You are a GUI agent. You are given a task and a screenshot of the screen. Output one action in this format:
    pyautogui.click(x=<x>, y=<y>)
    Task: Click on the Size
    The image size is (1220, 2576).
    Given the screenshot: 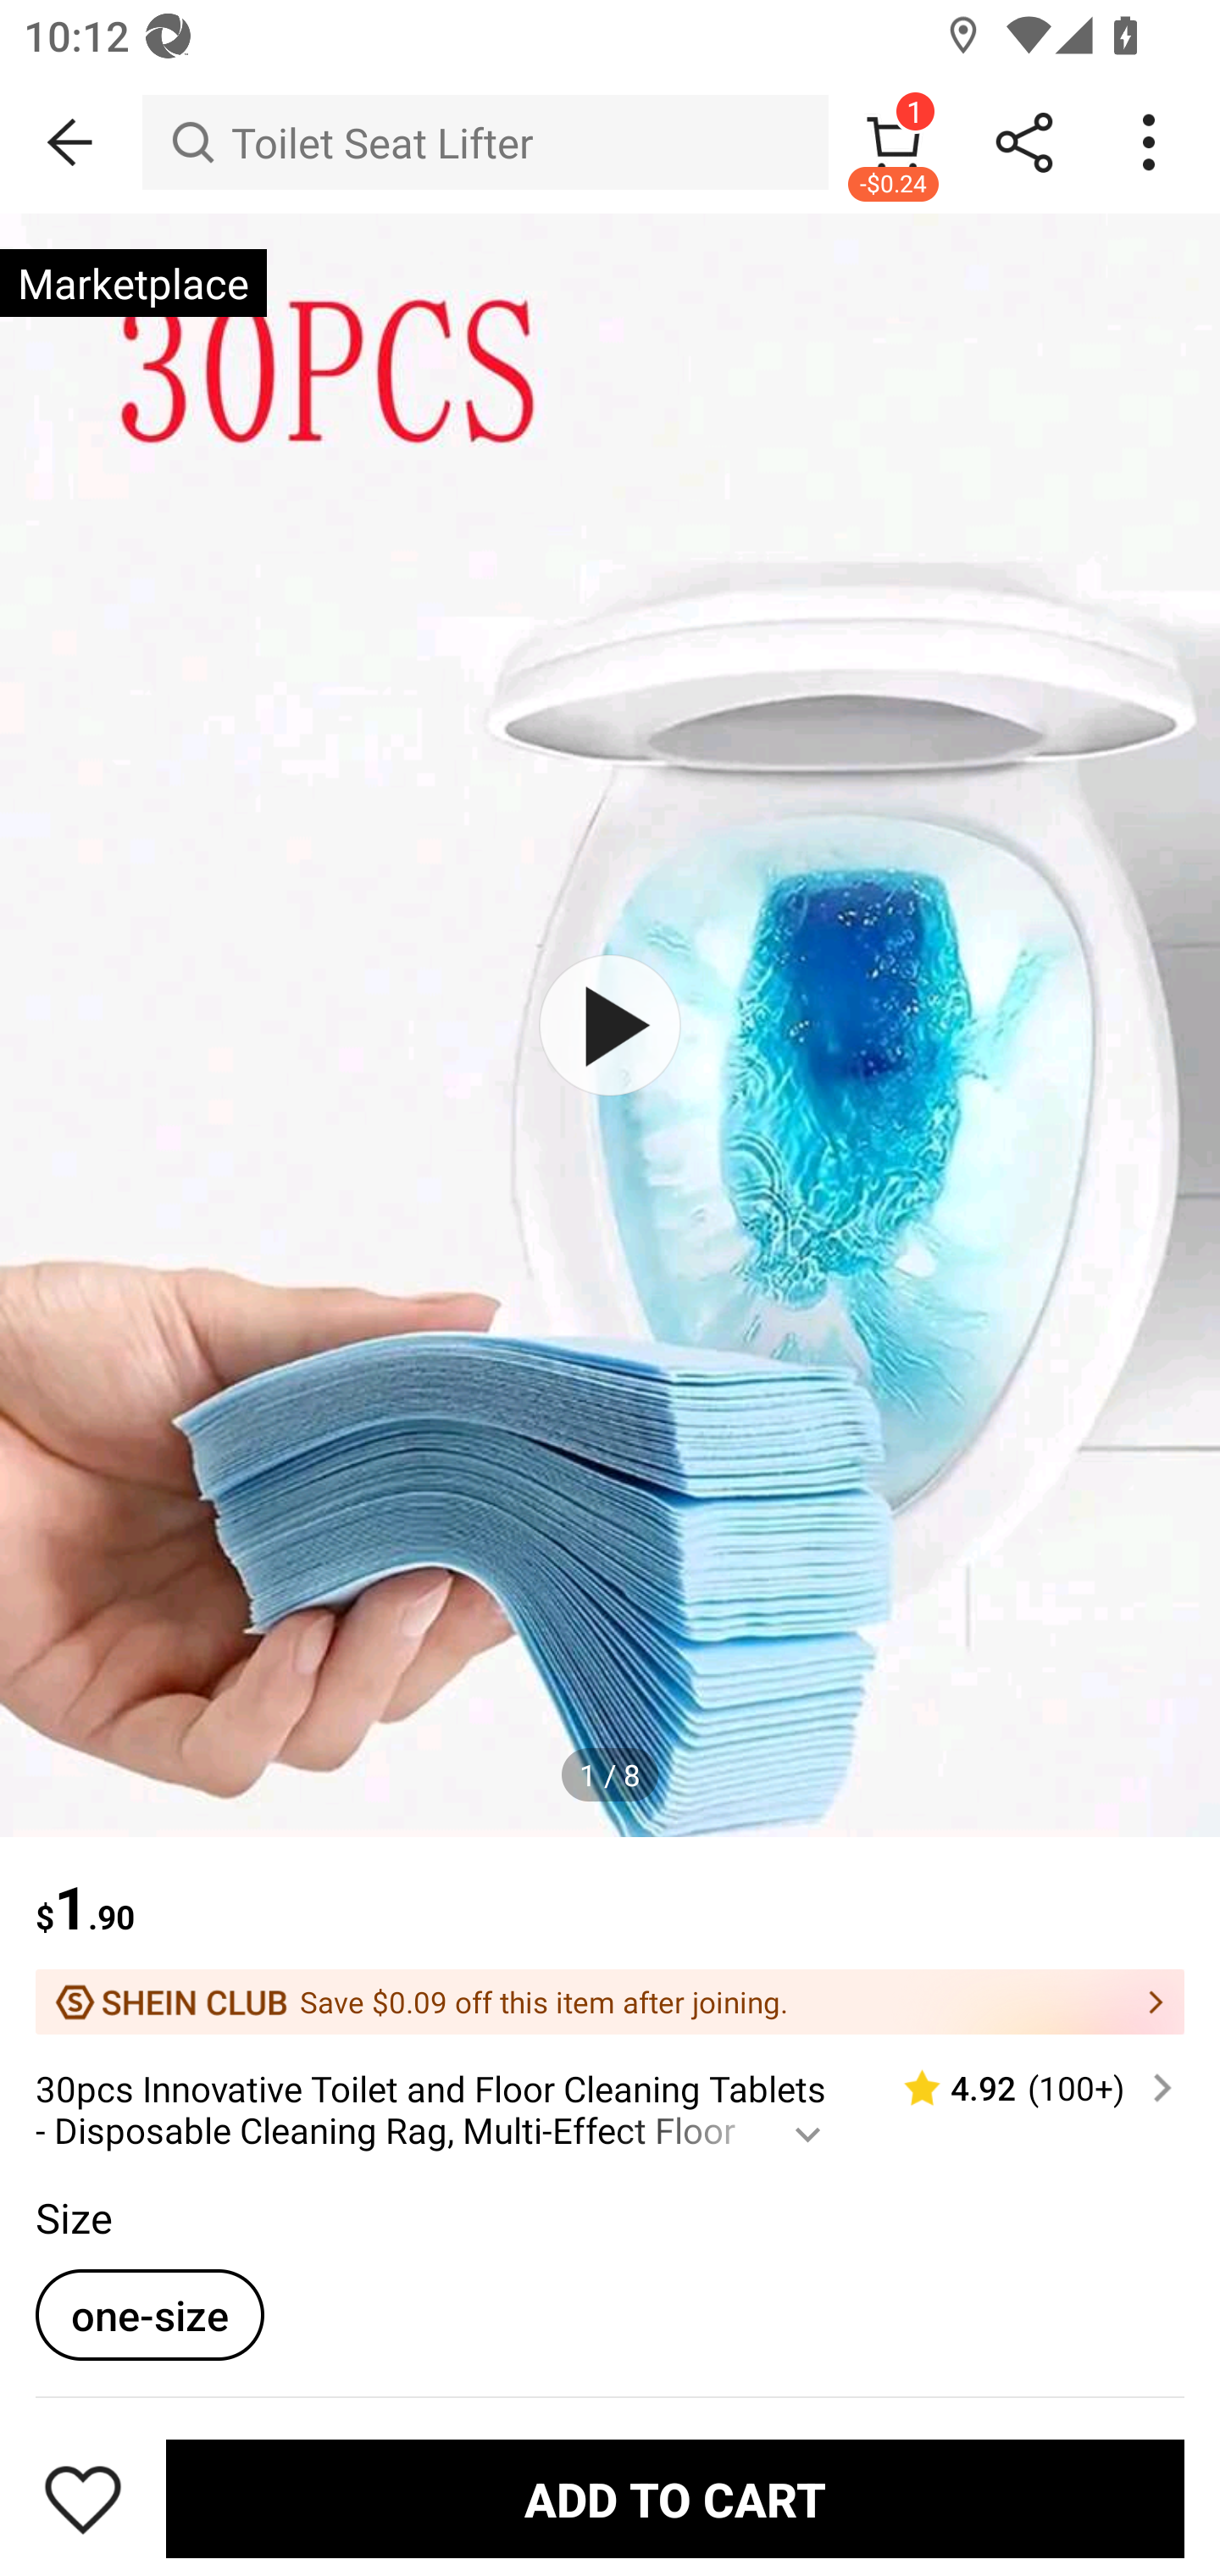 What is the action you would take?
    pyautogui.click(x=73, y=2218)
    